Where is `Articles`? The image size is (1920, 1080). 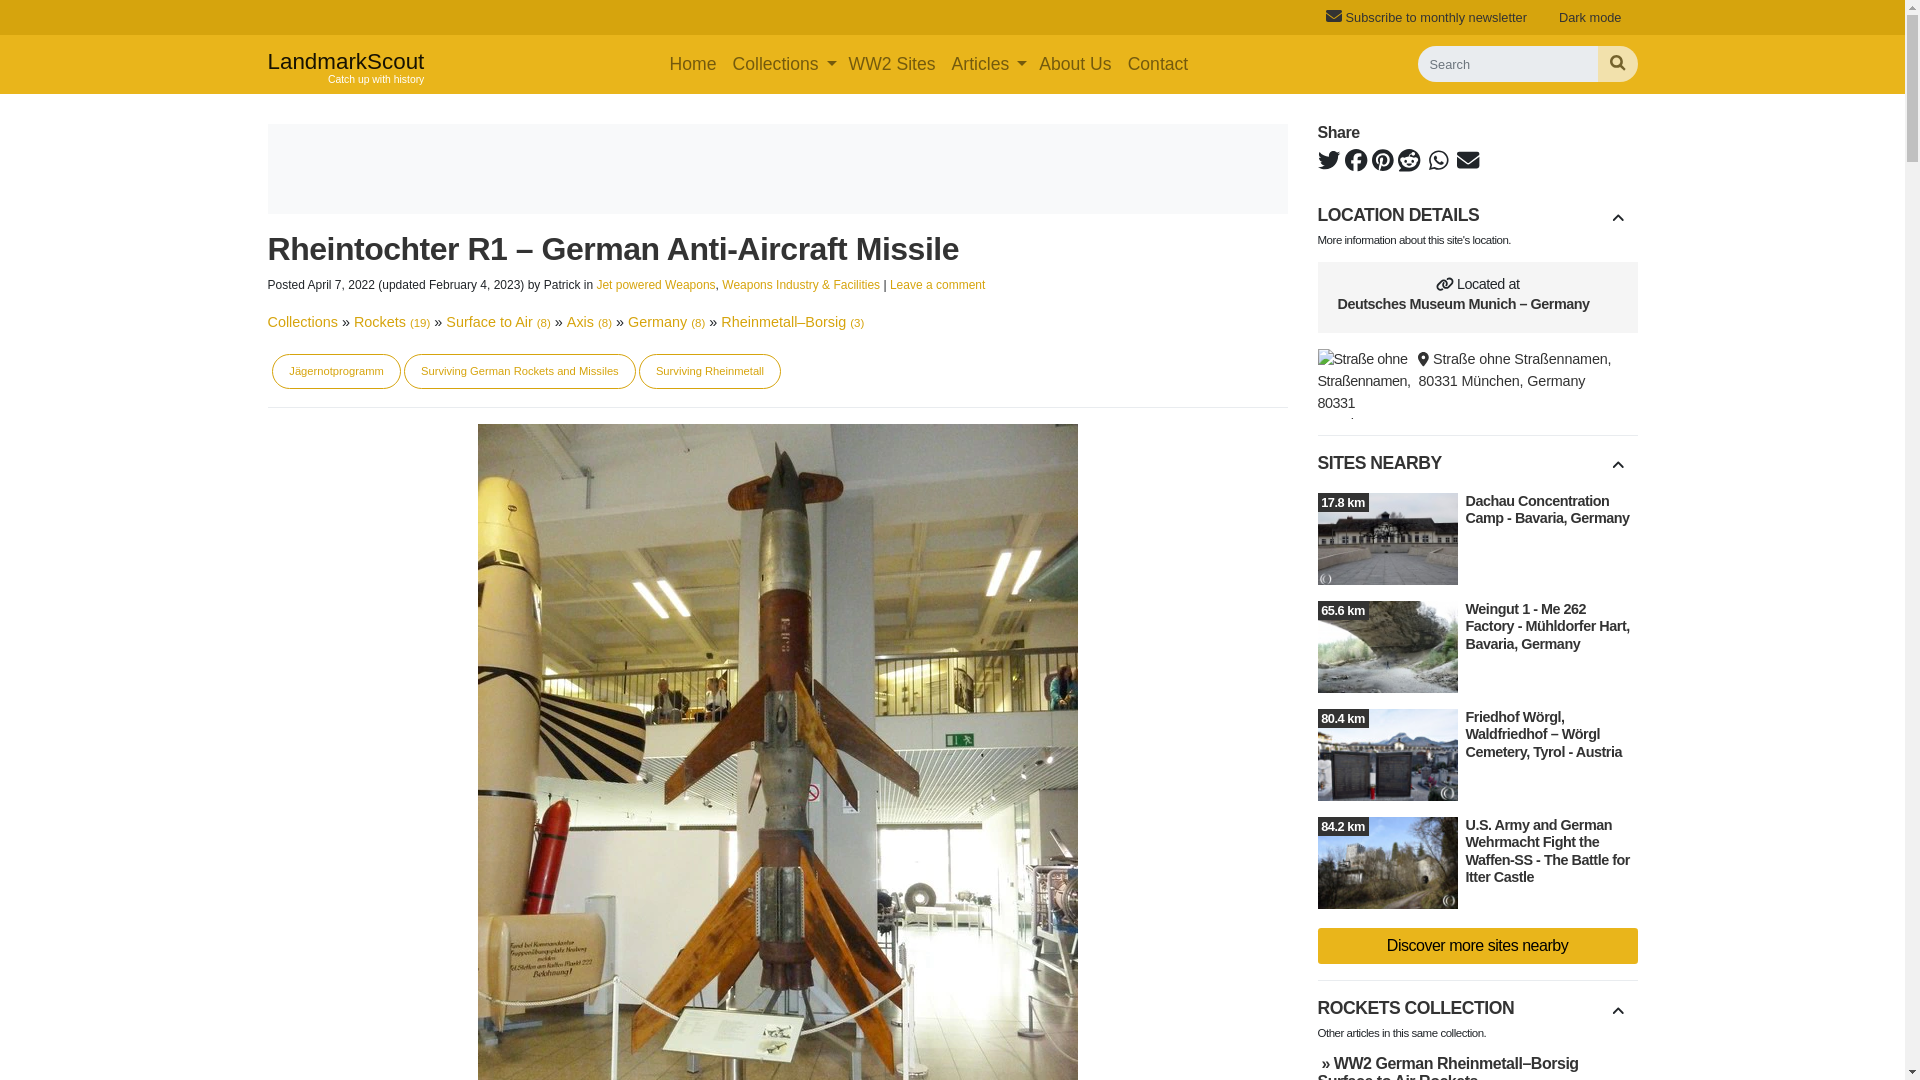 Articles is located at coordinates (774, 64).